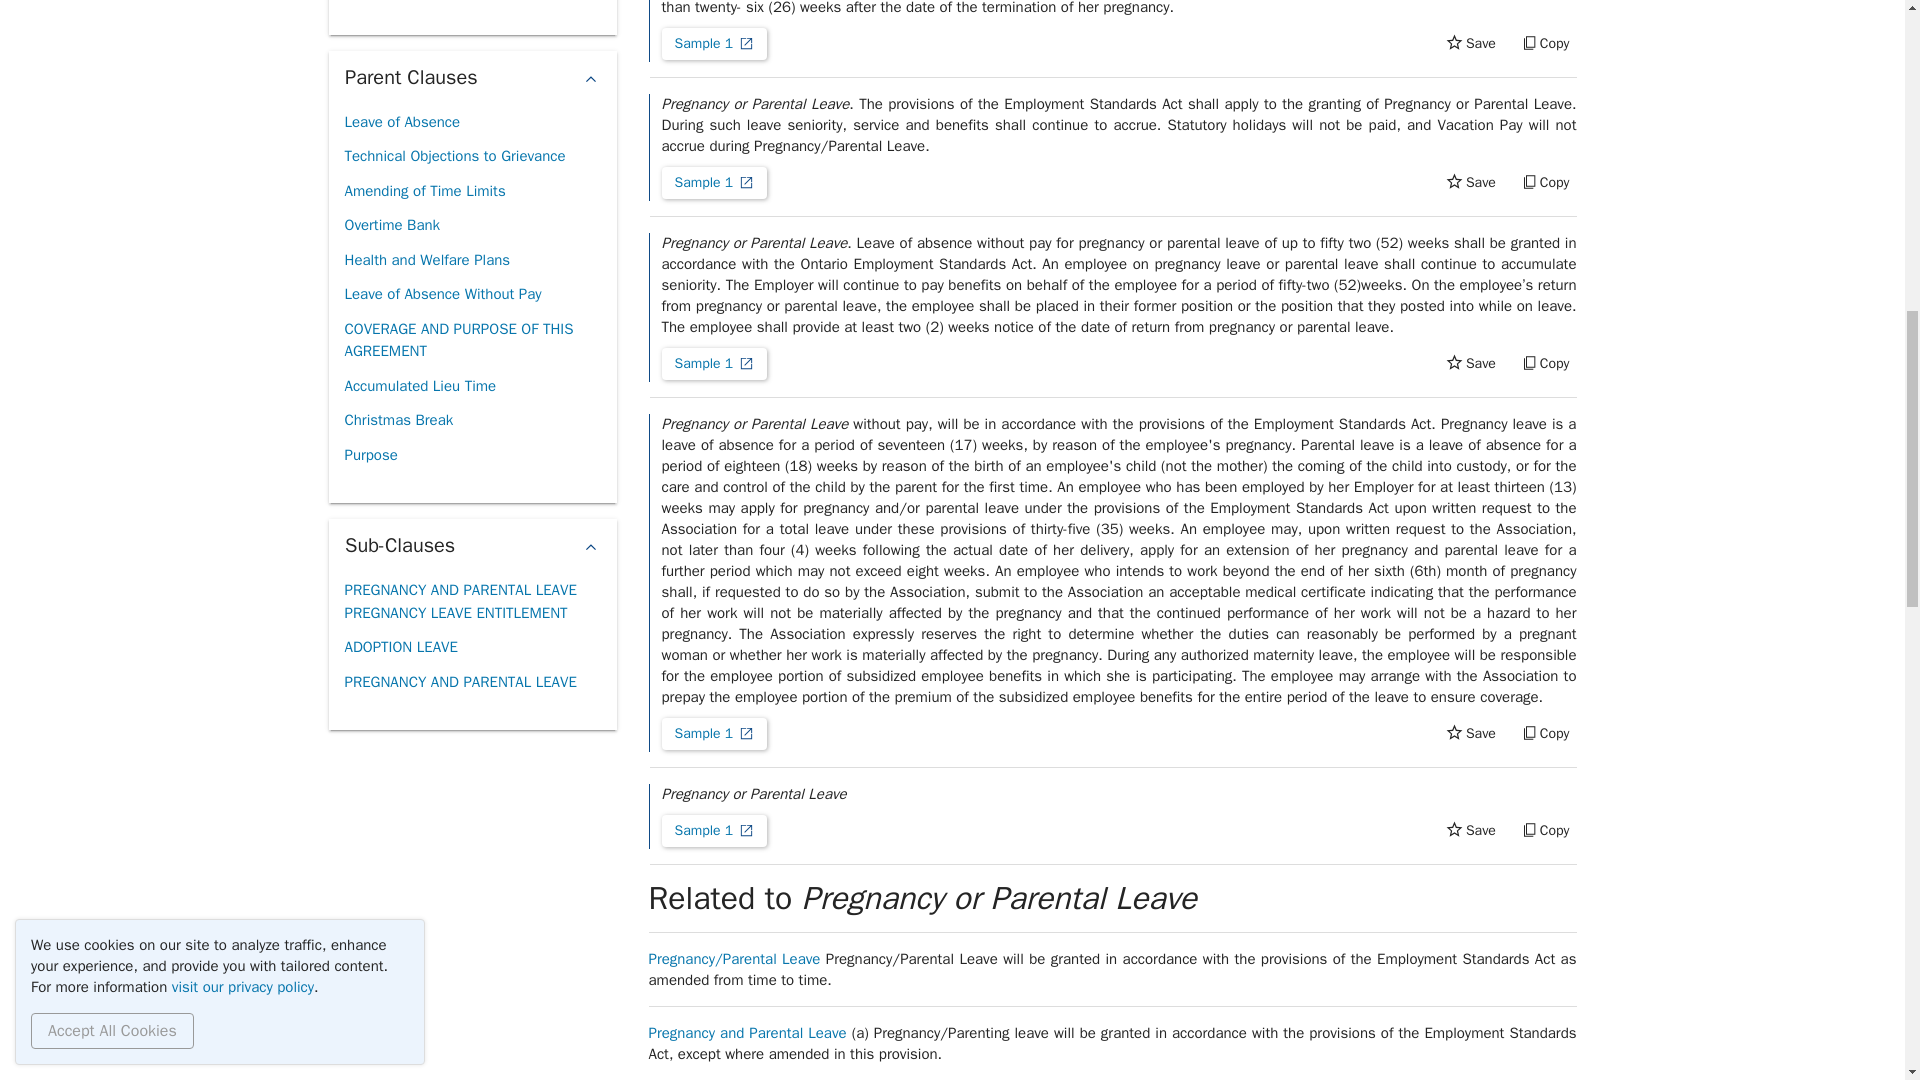 The image size is (1920, 1080). Describe the element at coordinates (454, 156) in the screenshot. I see `Technical Objections to Grievance` at that location.